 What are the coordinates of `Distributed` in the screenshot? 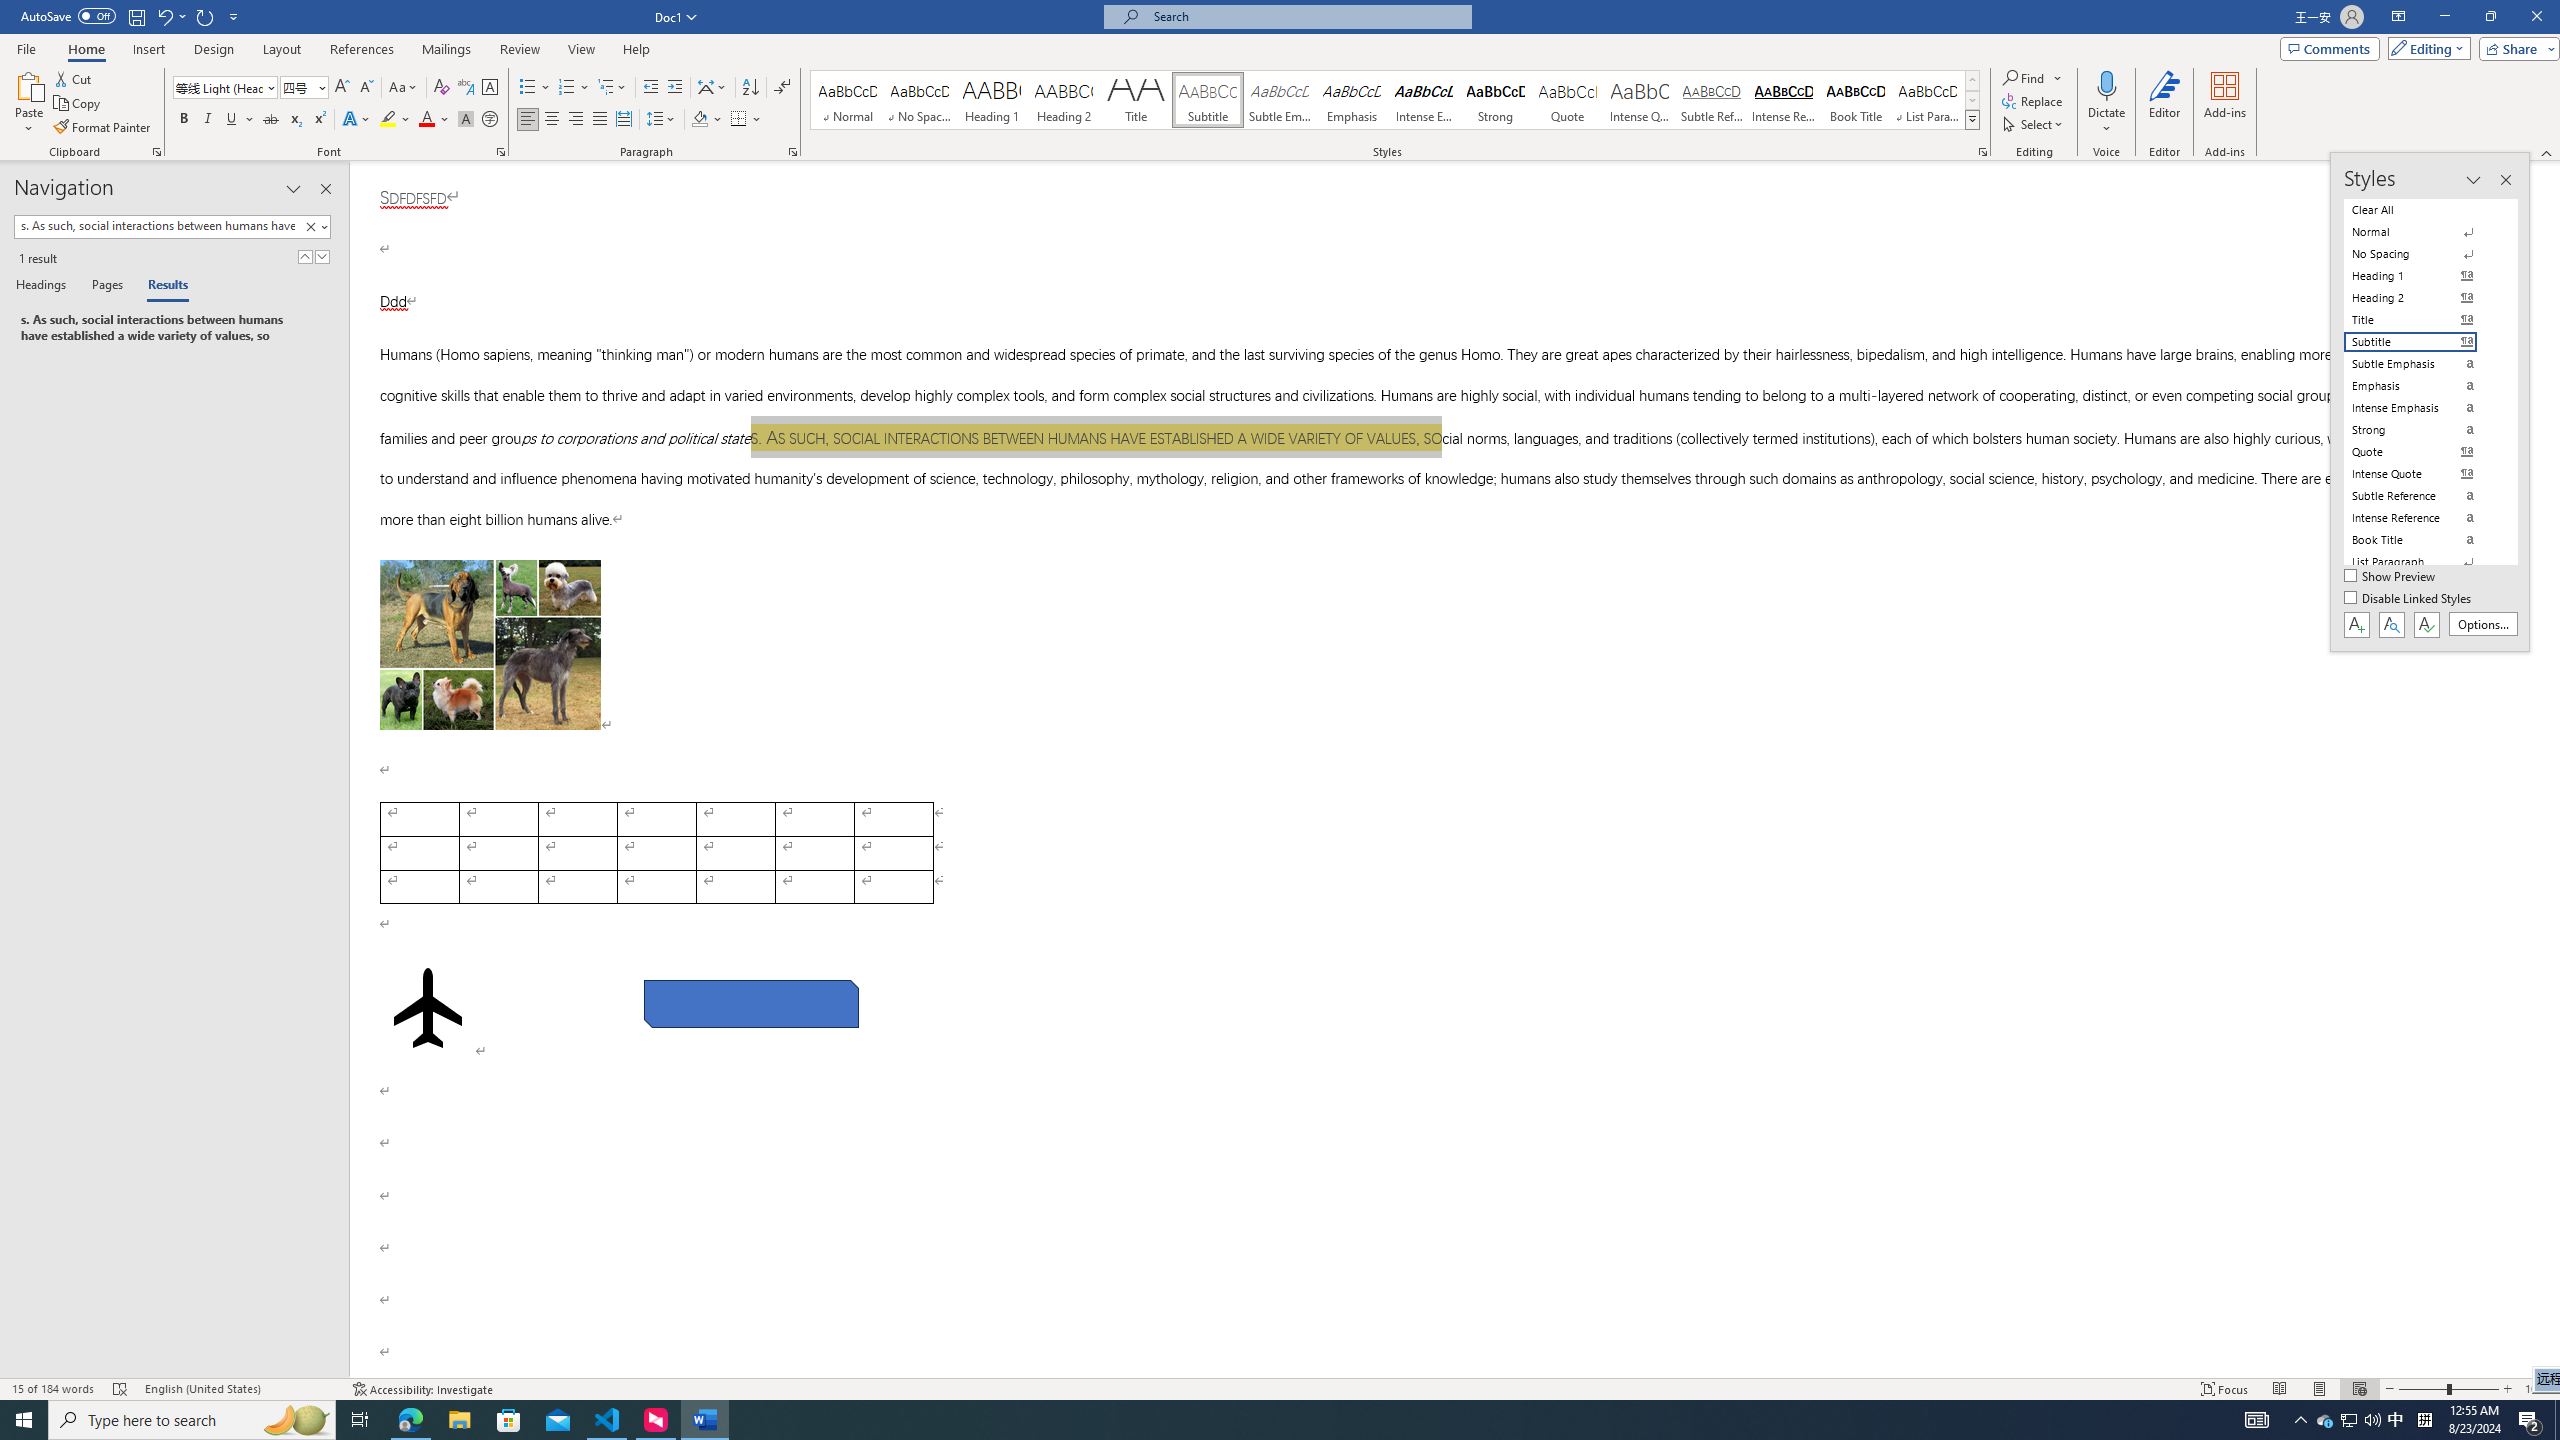 It's located at (622, 120).